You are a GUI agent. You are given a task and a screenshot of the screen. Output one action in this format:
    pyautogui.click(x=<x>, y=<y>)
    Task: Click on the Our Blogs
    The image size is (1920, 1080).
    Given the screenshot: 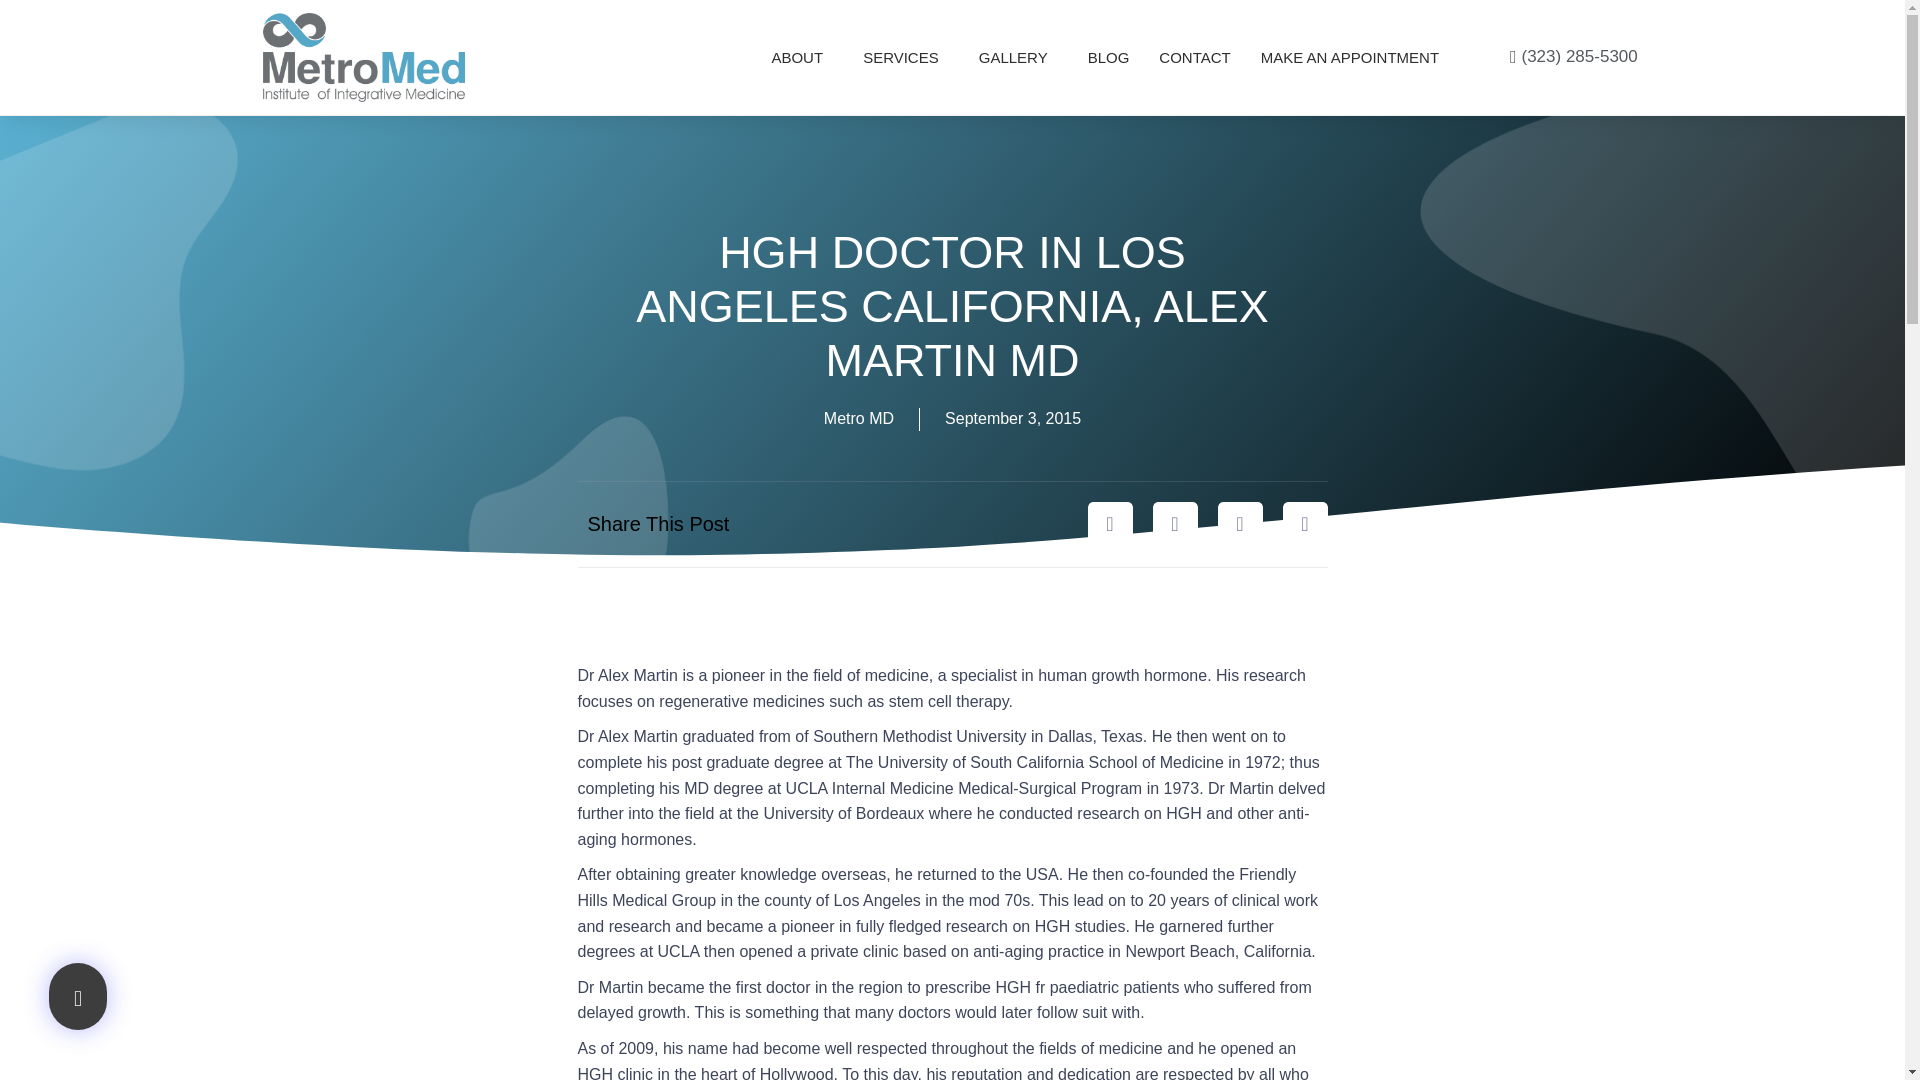 What is the action you would take?
    pyautogui.click(x=1108, y=56)
    